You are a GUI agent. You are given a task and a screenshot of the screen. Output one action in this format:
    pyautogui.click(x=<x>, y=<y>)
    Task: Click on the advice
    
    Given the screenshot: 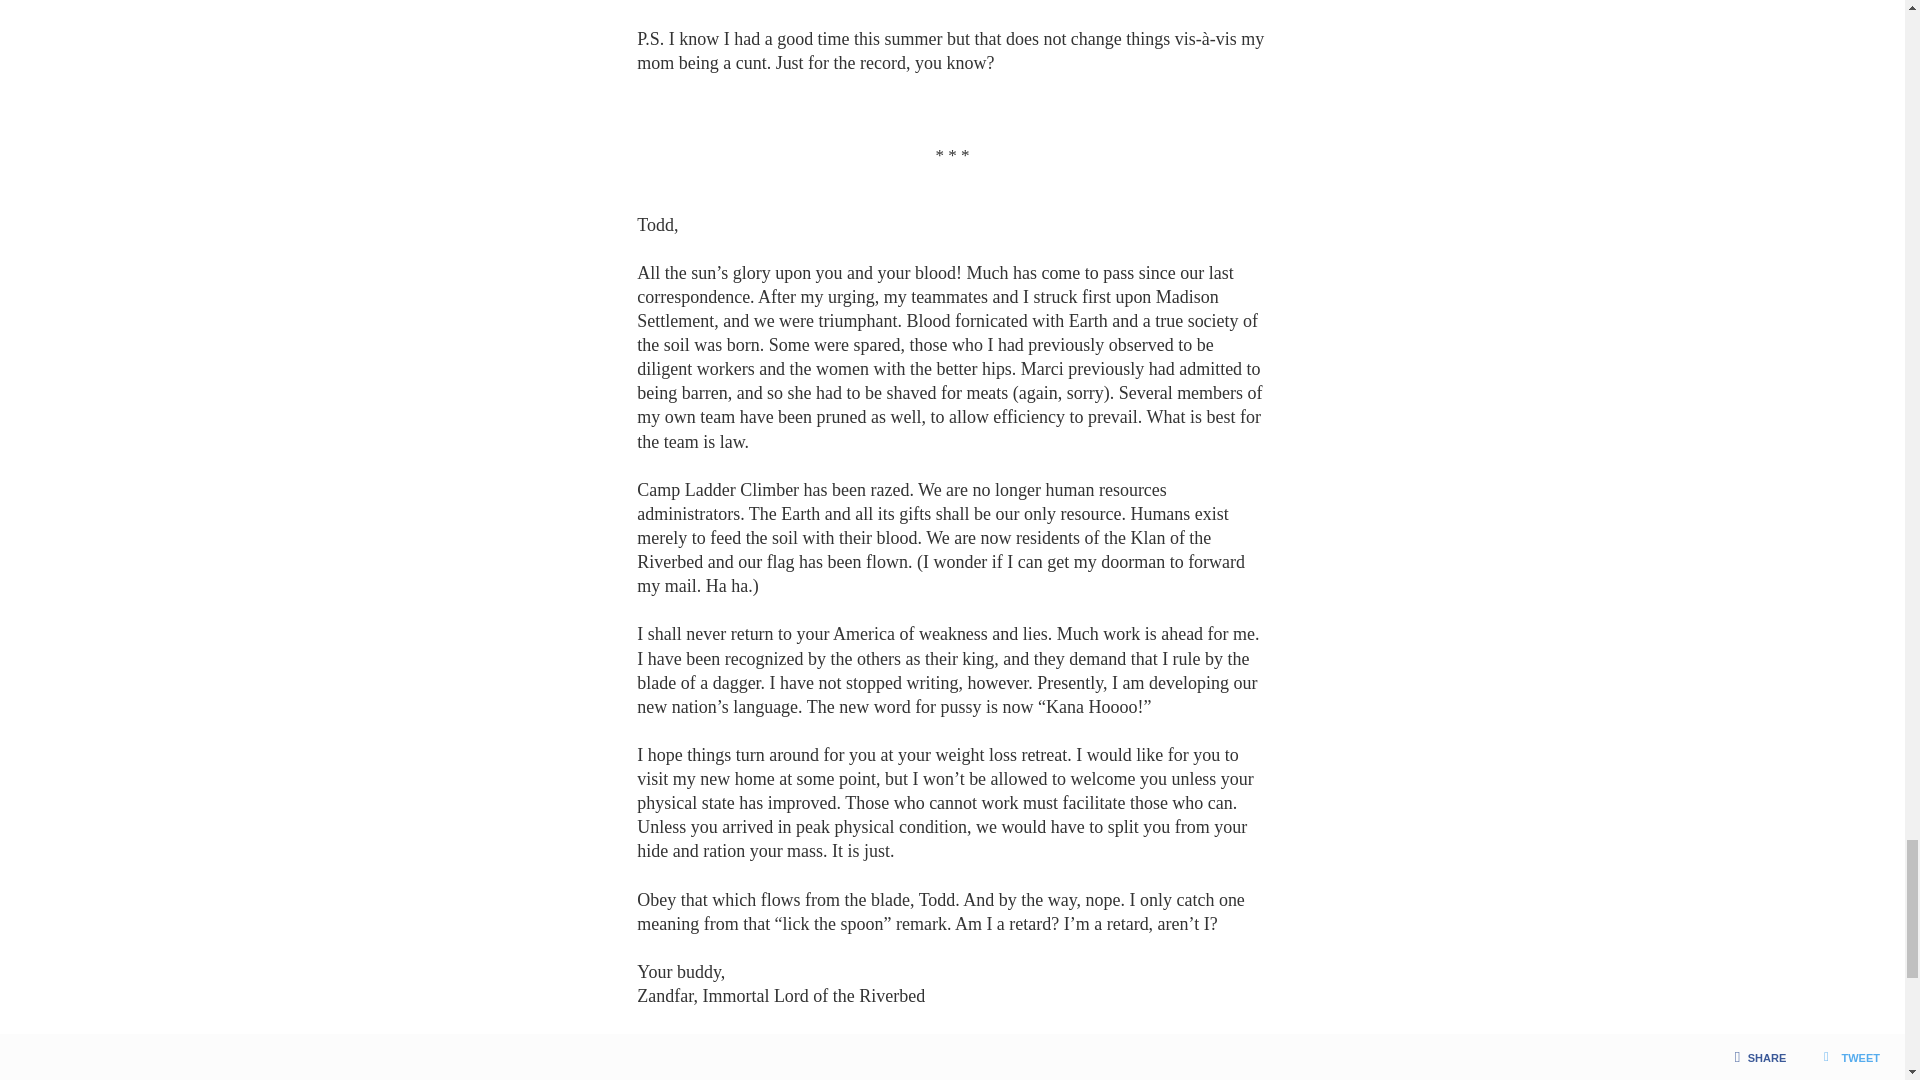 What is the action you would take?
    pyautogui.click(x=663, y=1071)
    